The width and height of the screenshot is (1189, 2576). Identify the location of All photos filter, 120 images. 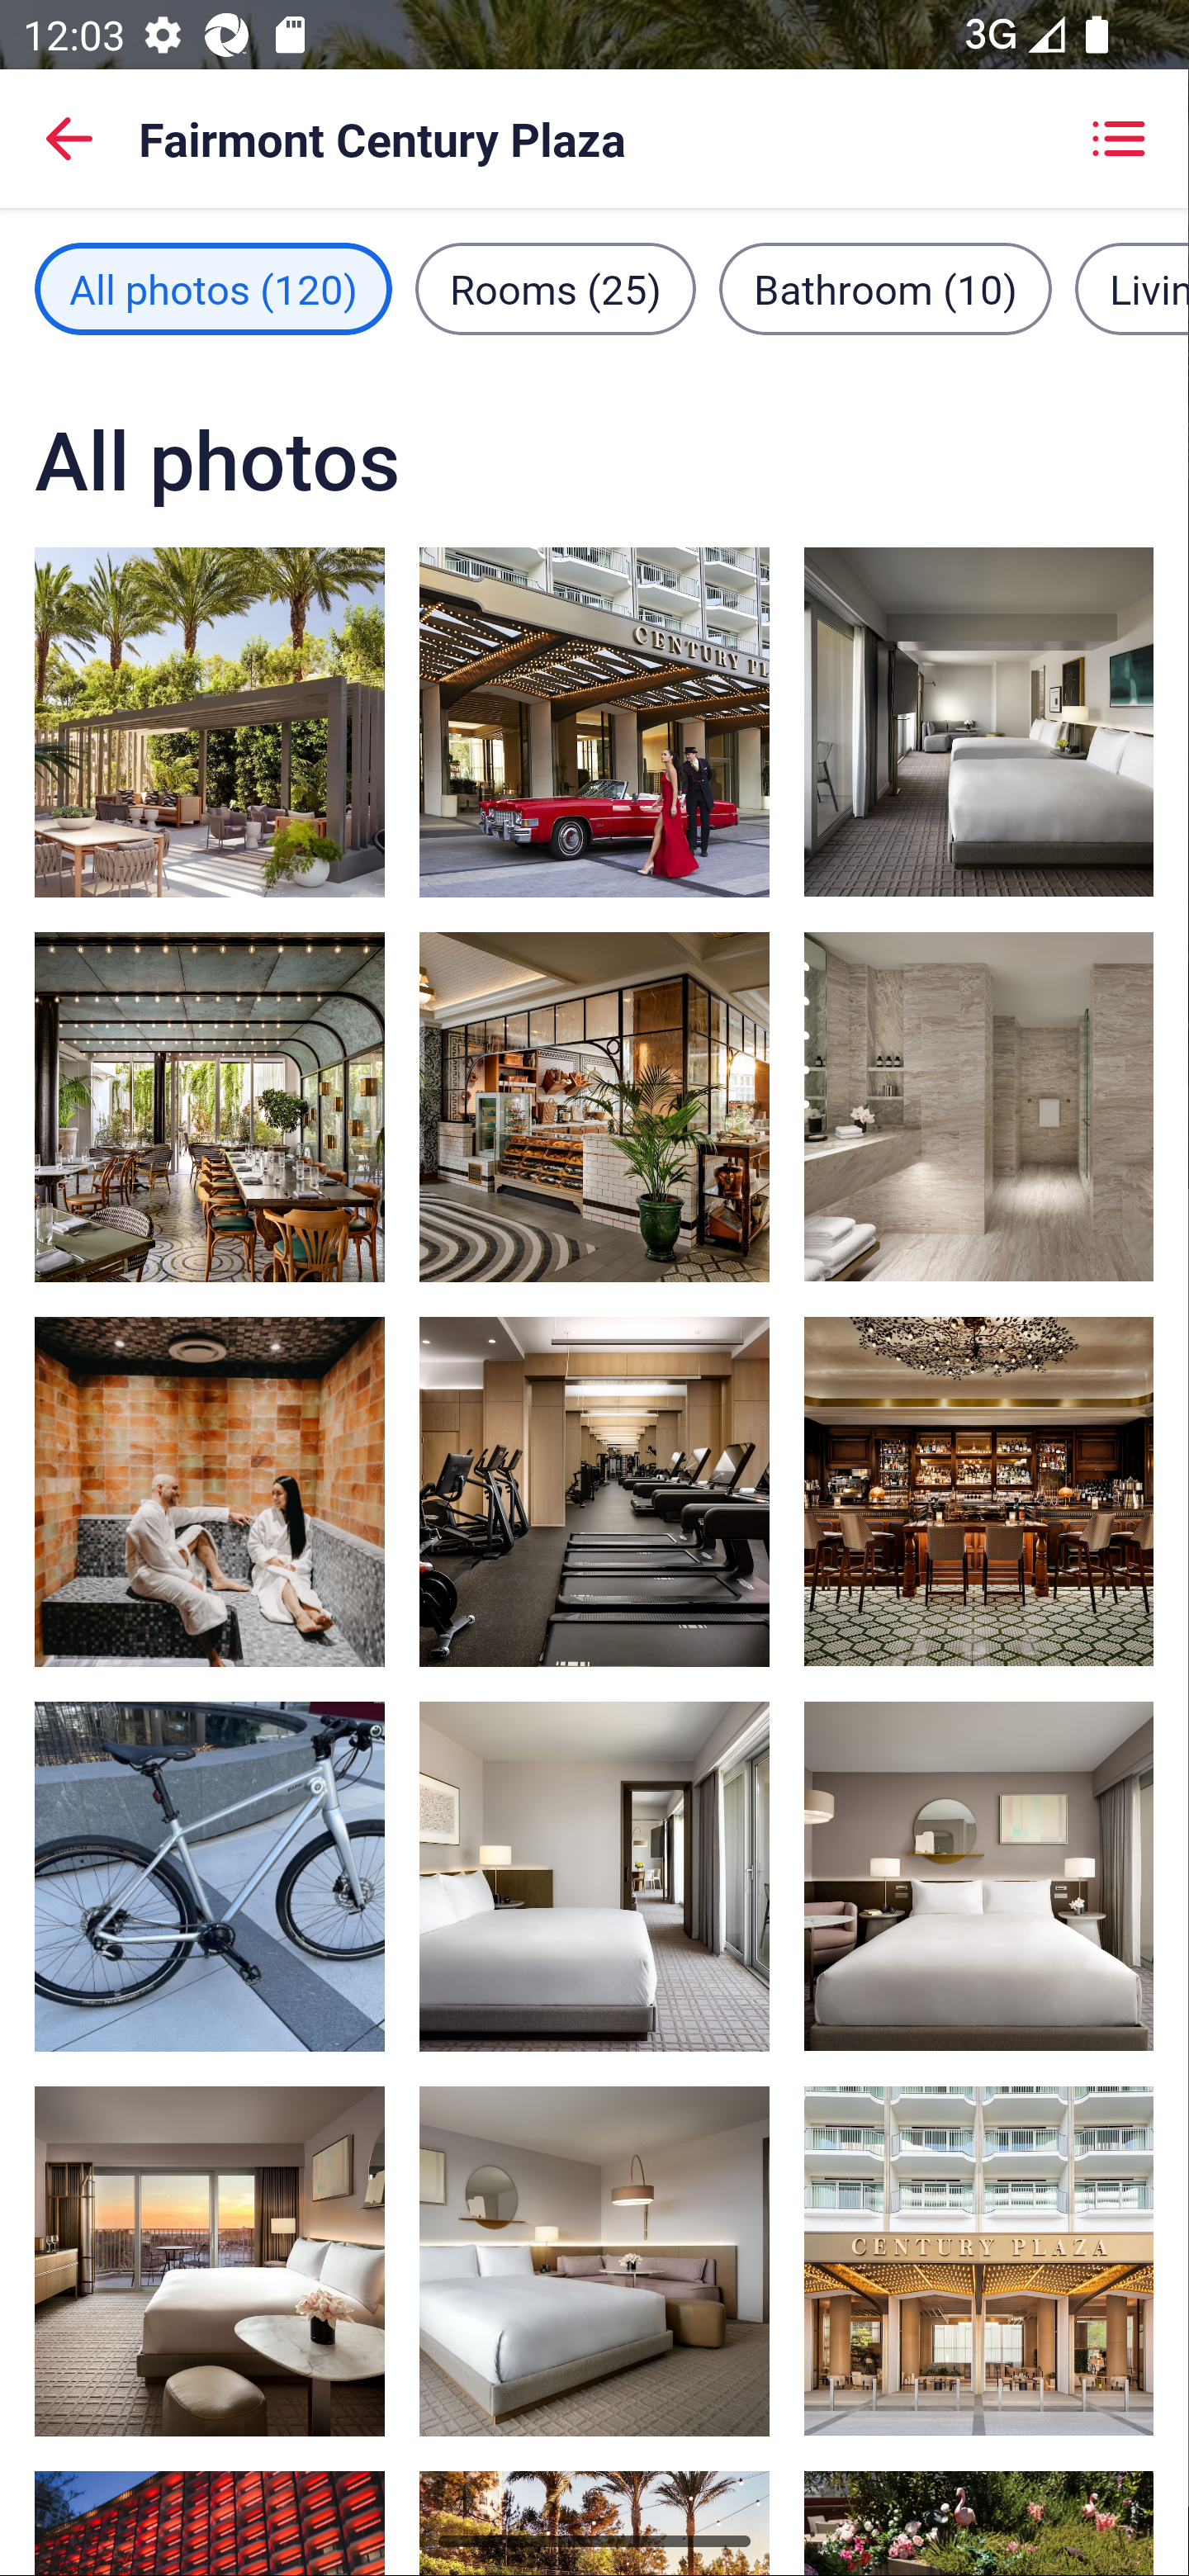
(213, 288).